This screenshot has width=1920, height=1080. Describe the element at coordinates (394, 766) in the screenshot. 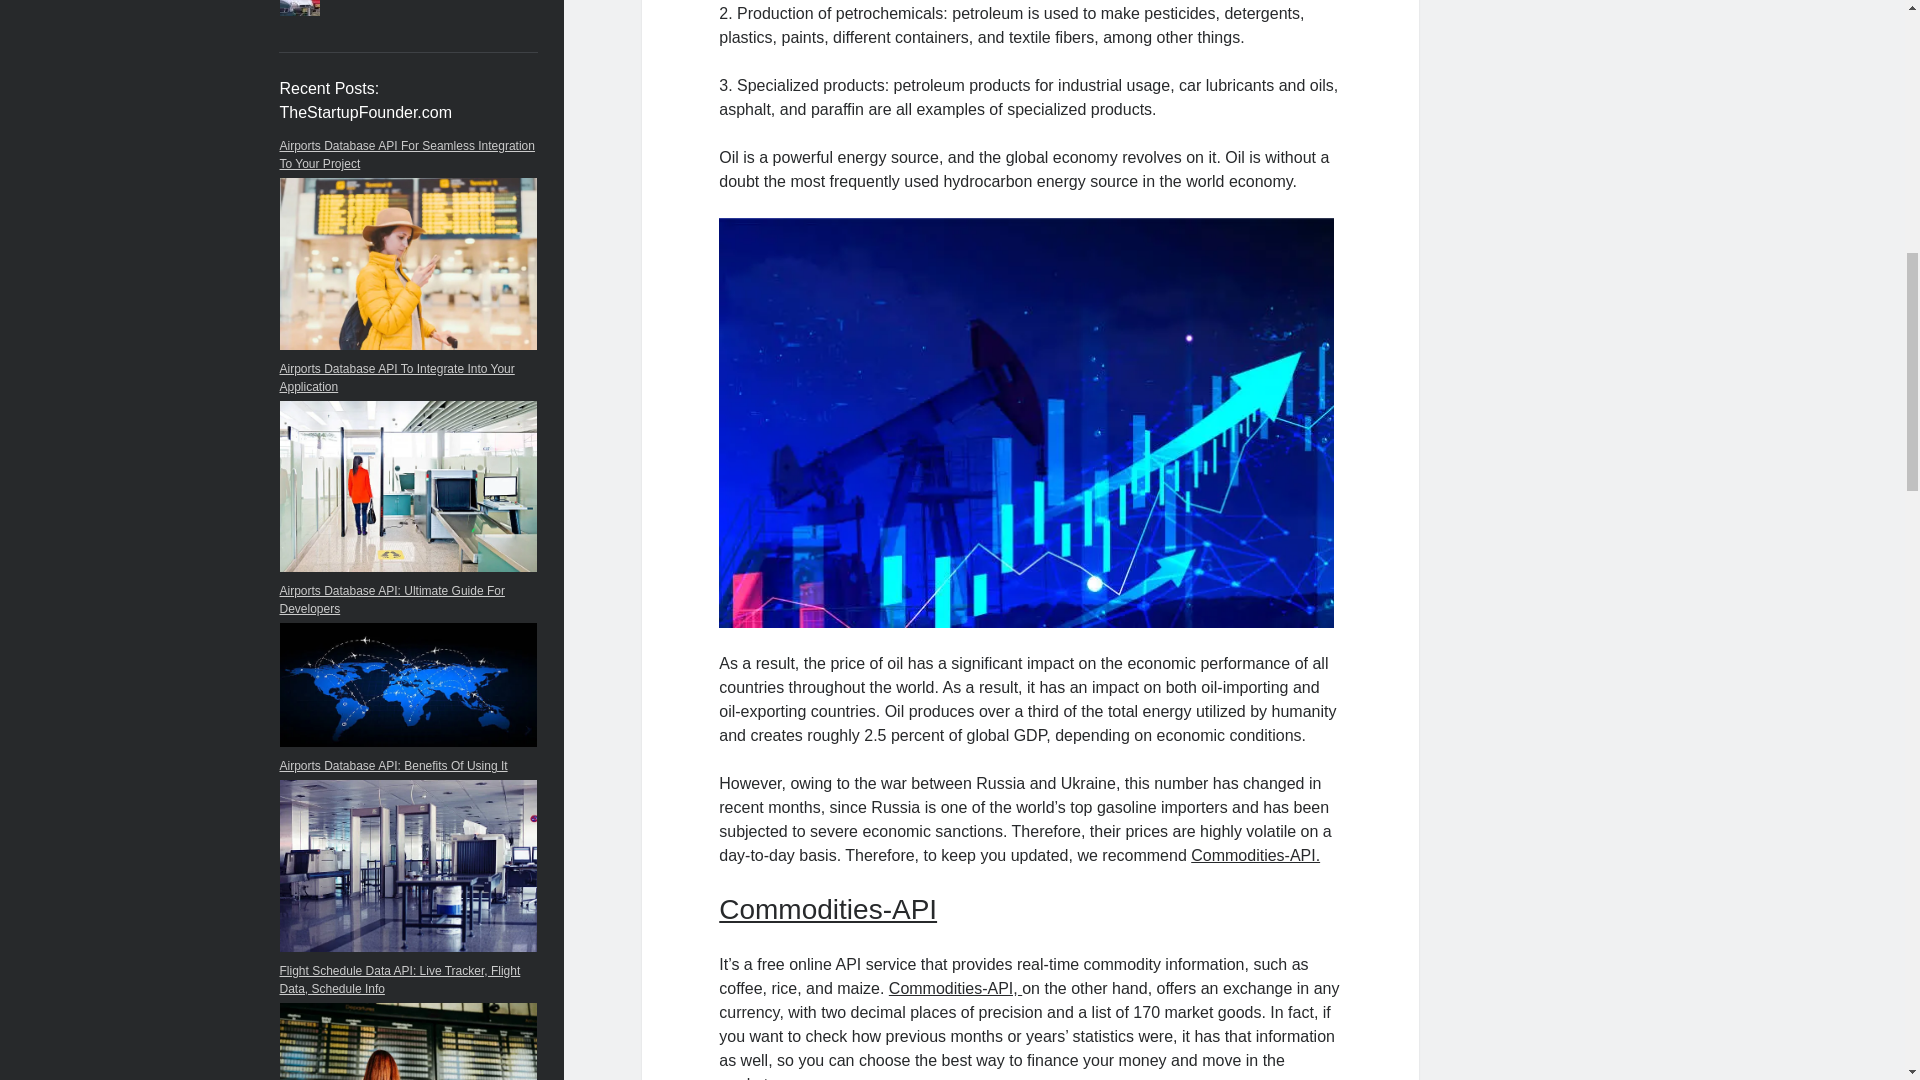

I see `Airports Database API: Benefits Of Using It` at that location.